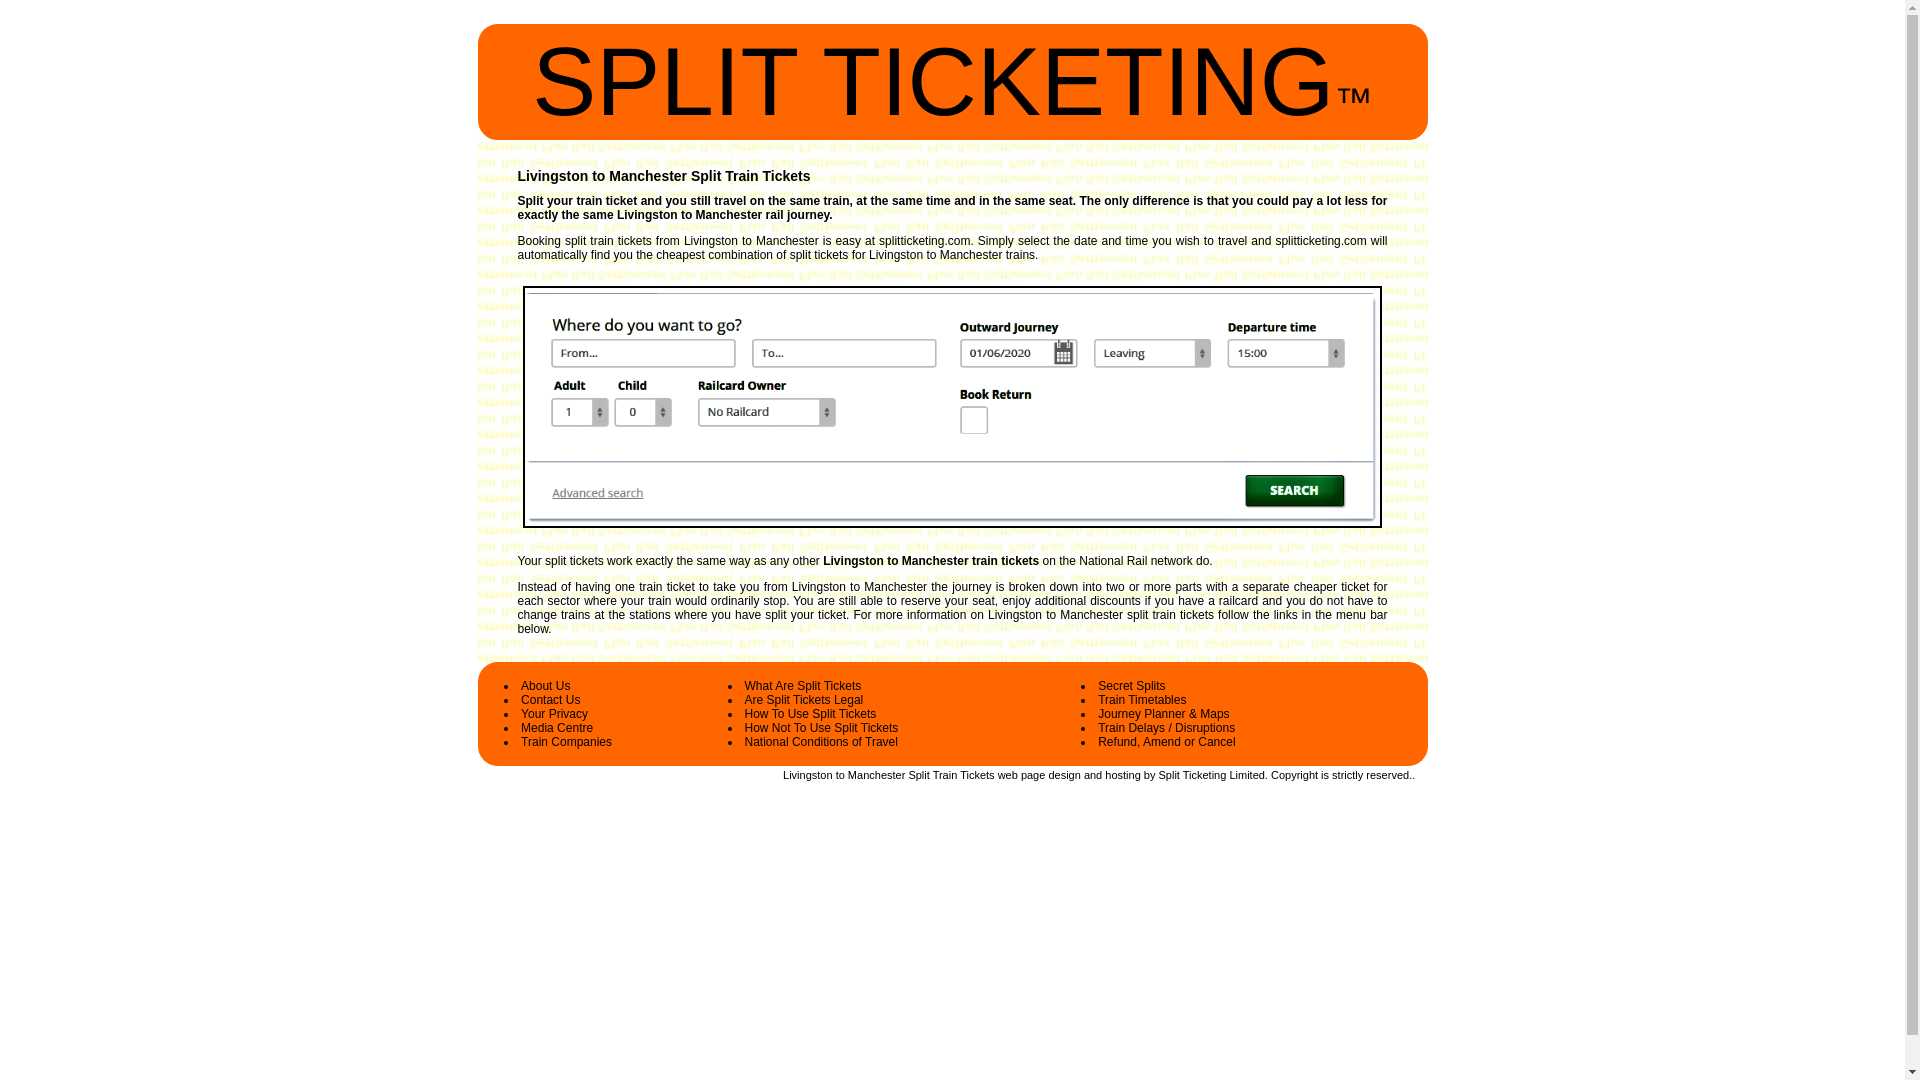  Describe the element at coordinates (821, 728) in the screenshot. I see `How Not To Use Split Tickets` at that location.